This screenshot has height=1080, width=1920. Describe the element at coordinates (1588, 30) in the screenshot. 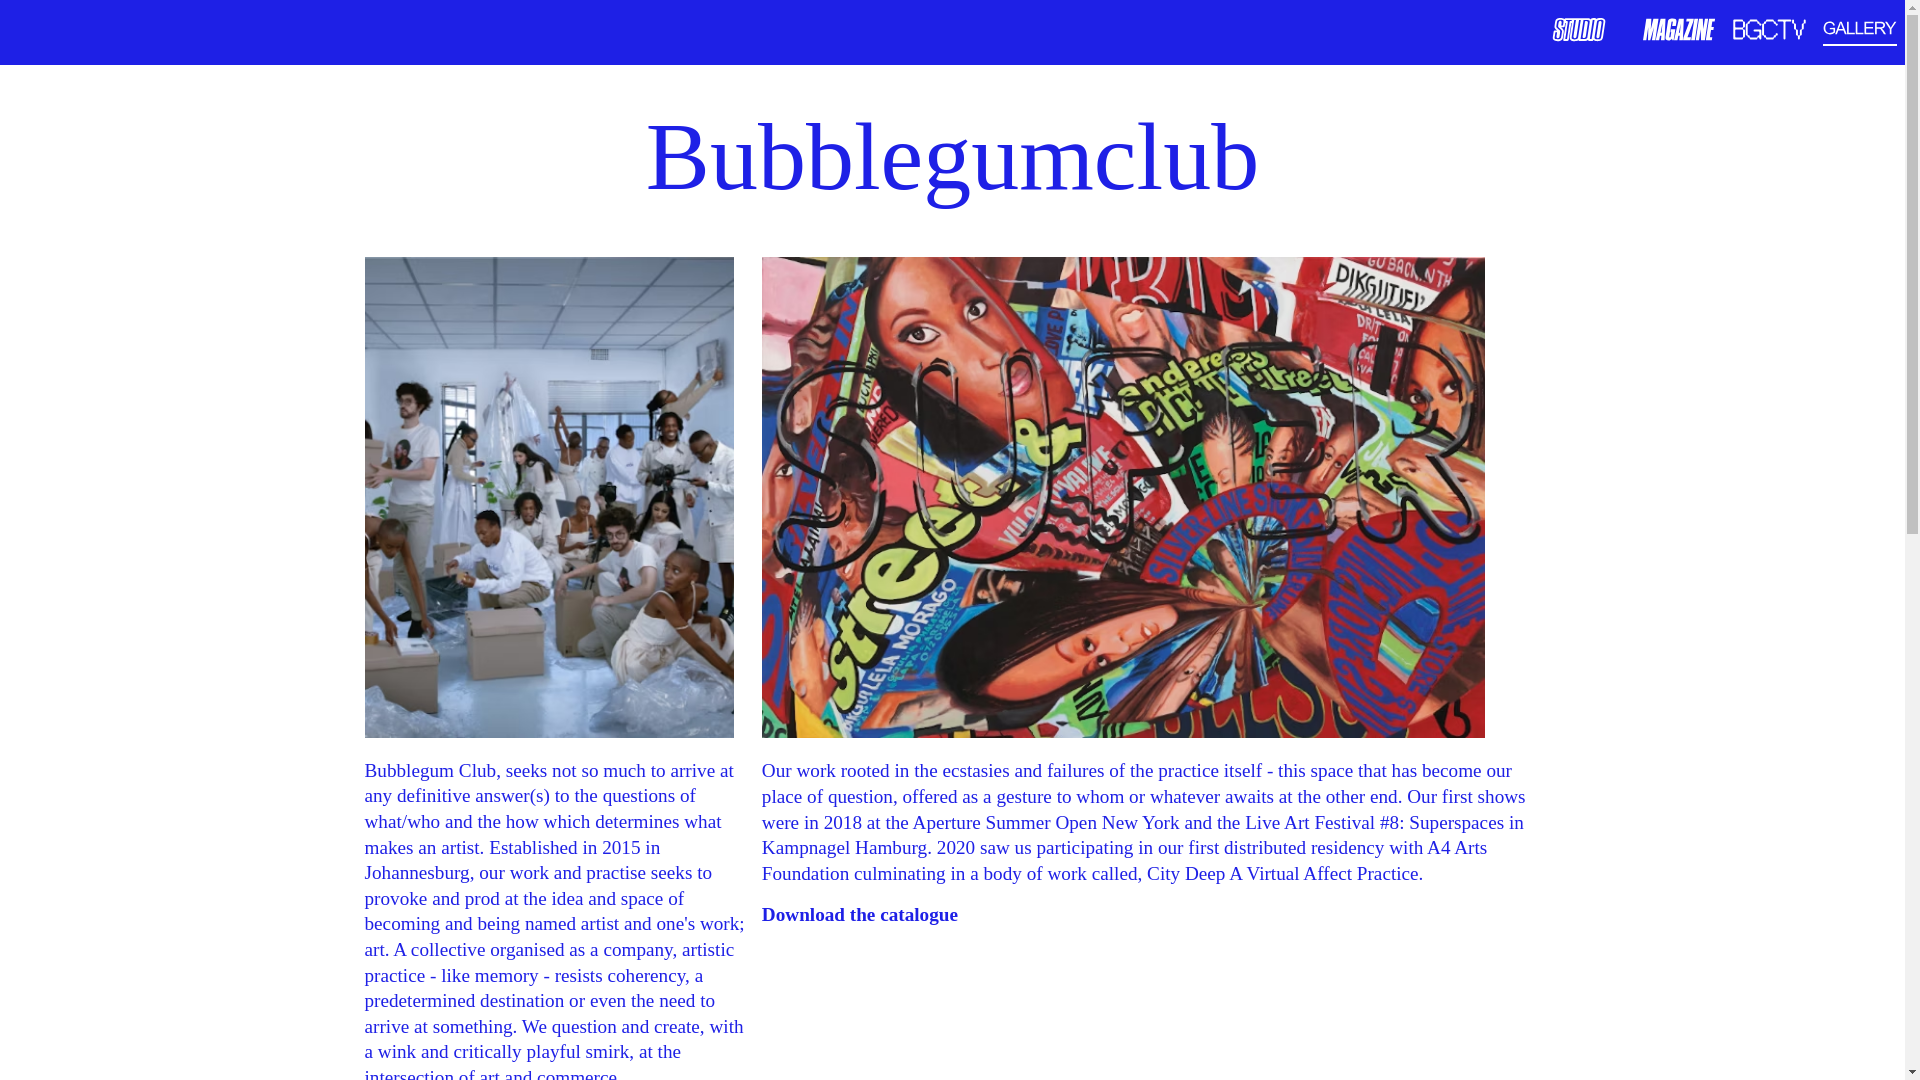

I see `Bubblegum Studio` at that location.